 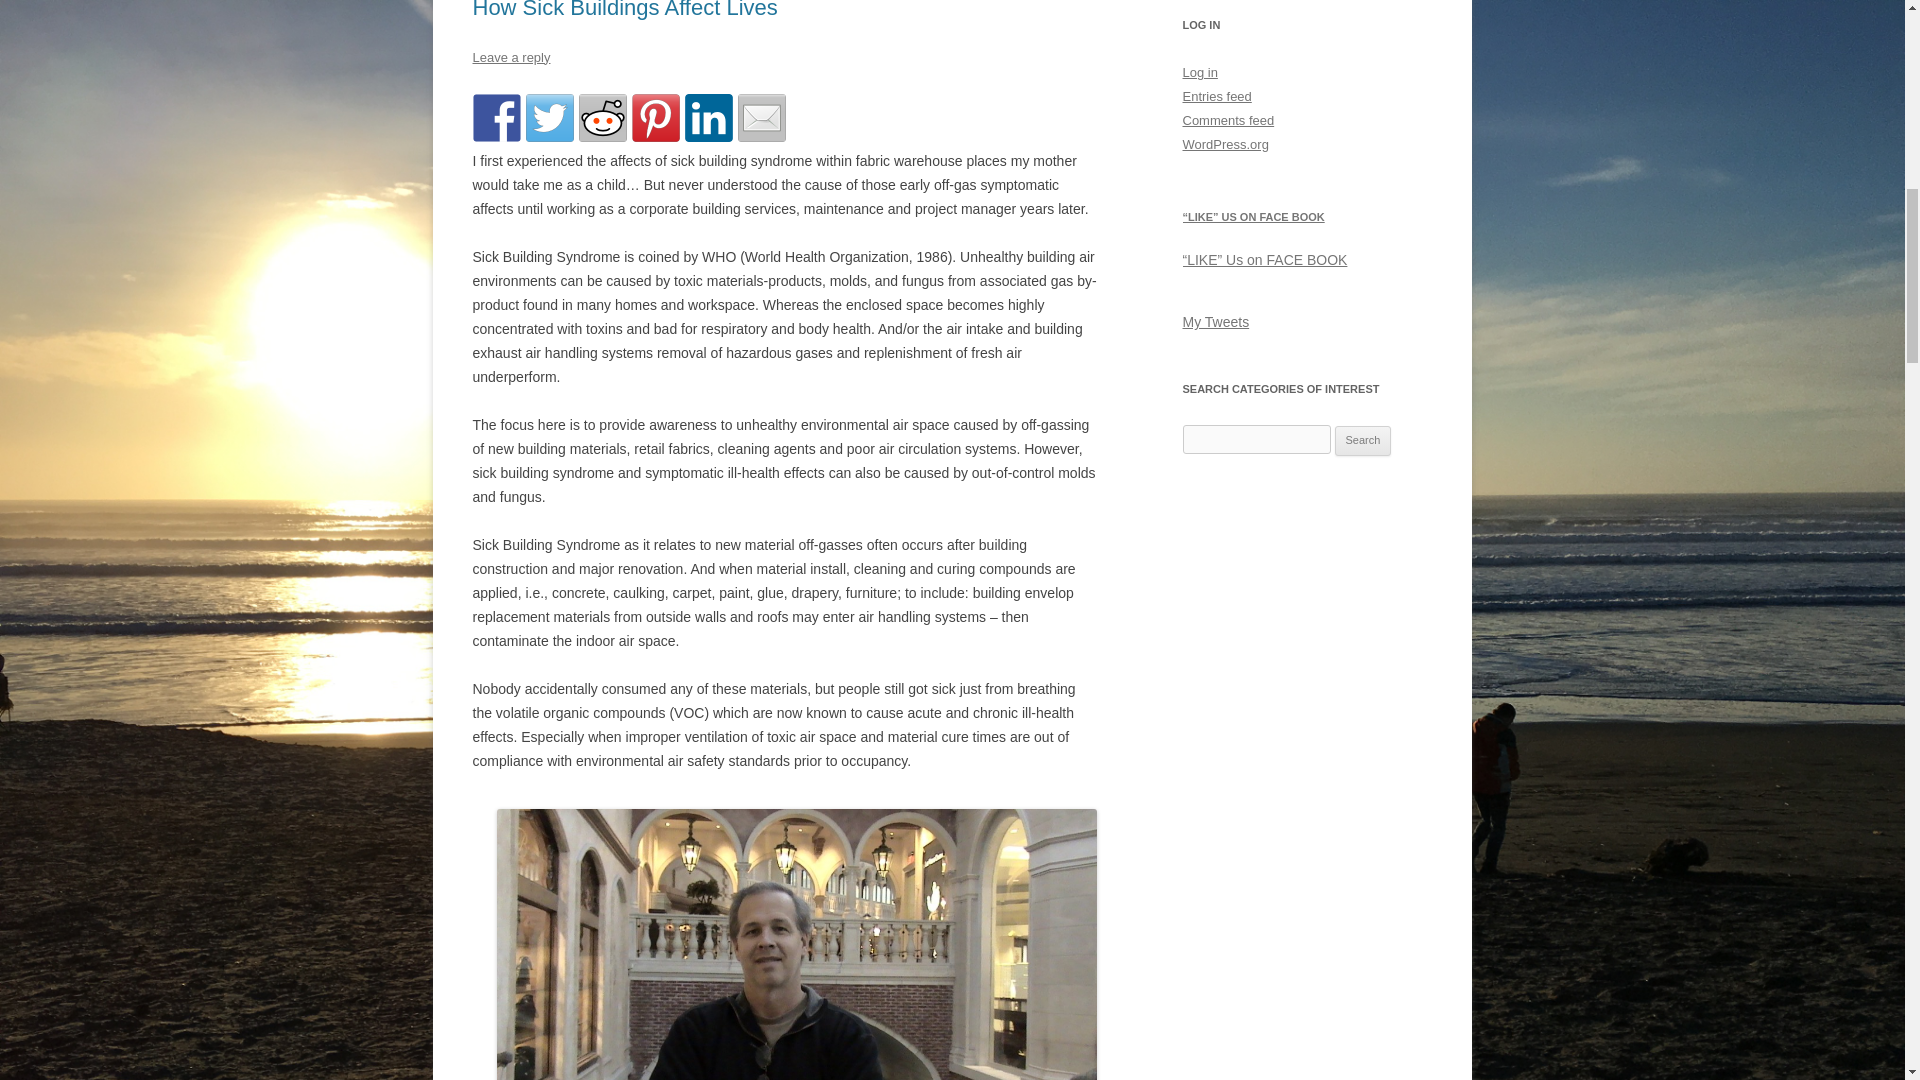 What do you see at coordinates (496, 117) in the screenshot?
I see `Share on Facebook` at bounding box center [496, 117].